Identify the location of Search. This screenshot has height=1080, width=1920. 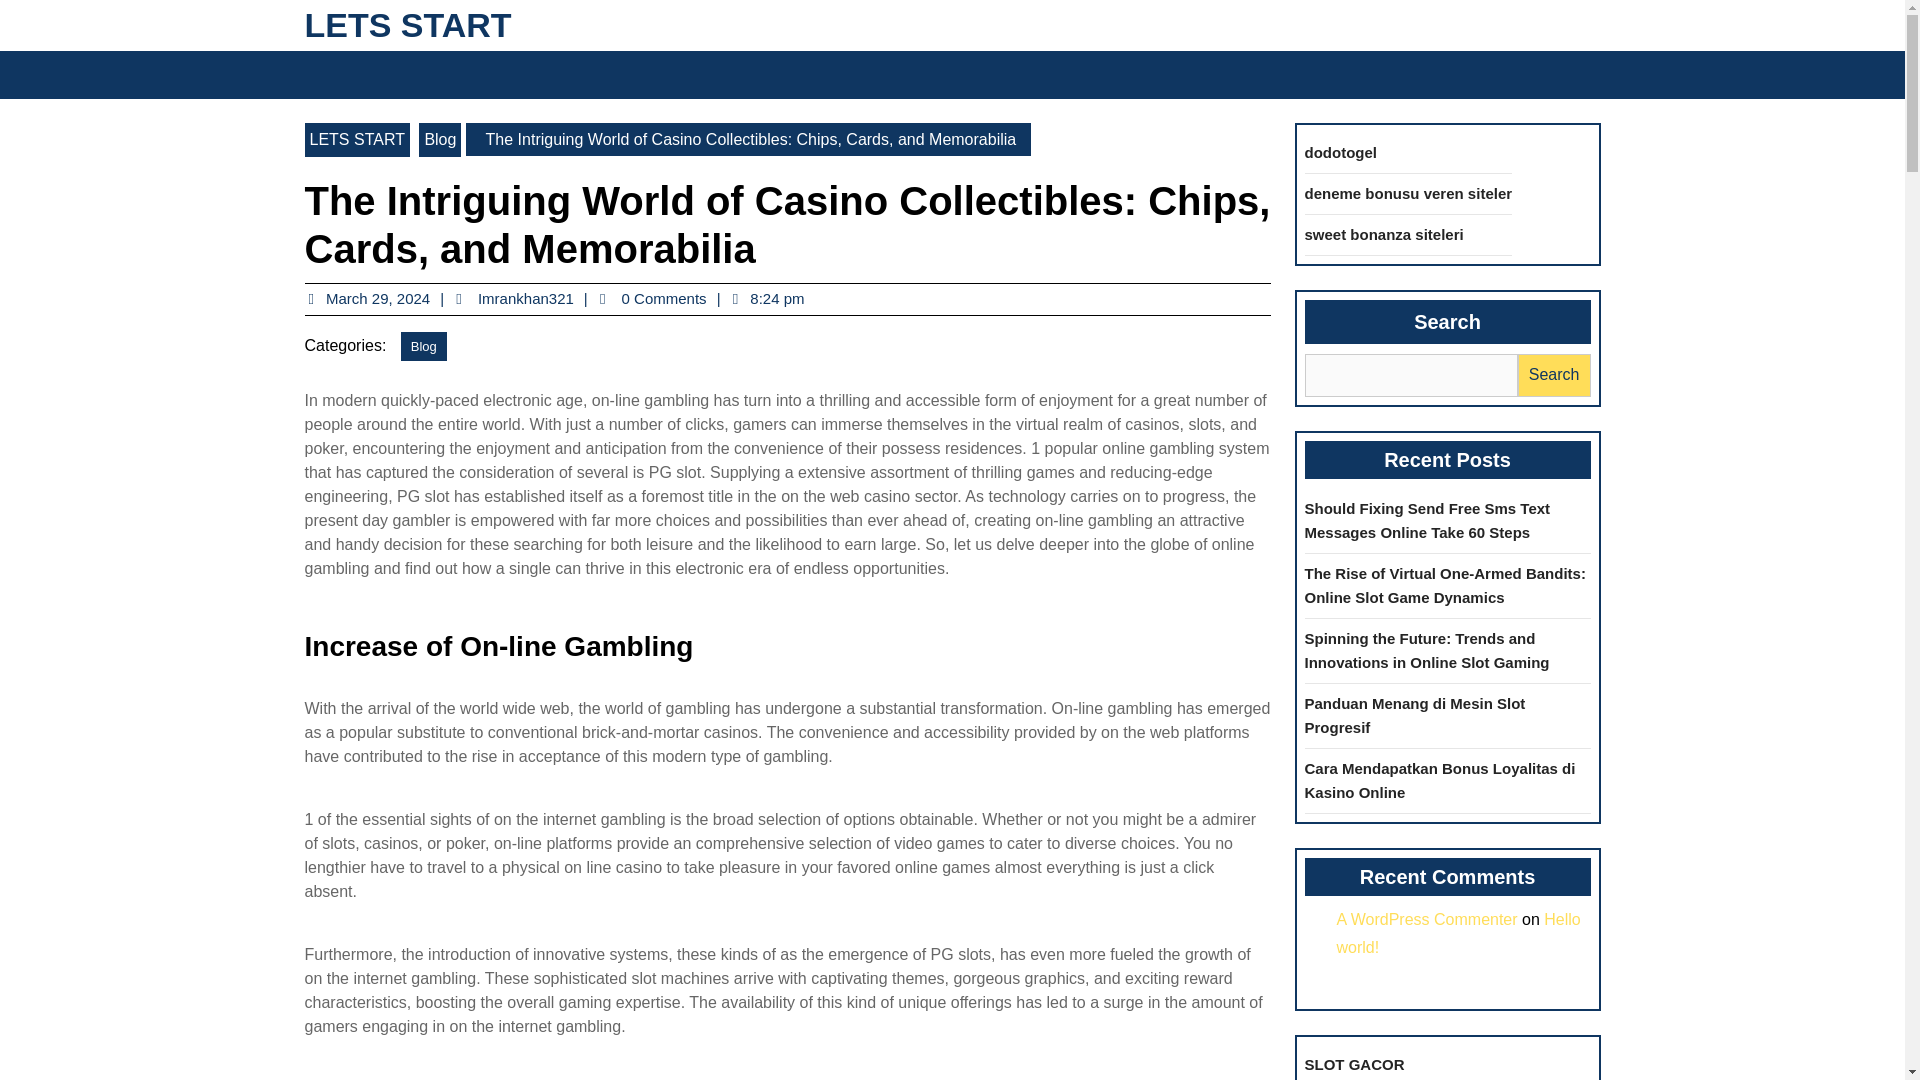
(1363, 74).